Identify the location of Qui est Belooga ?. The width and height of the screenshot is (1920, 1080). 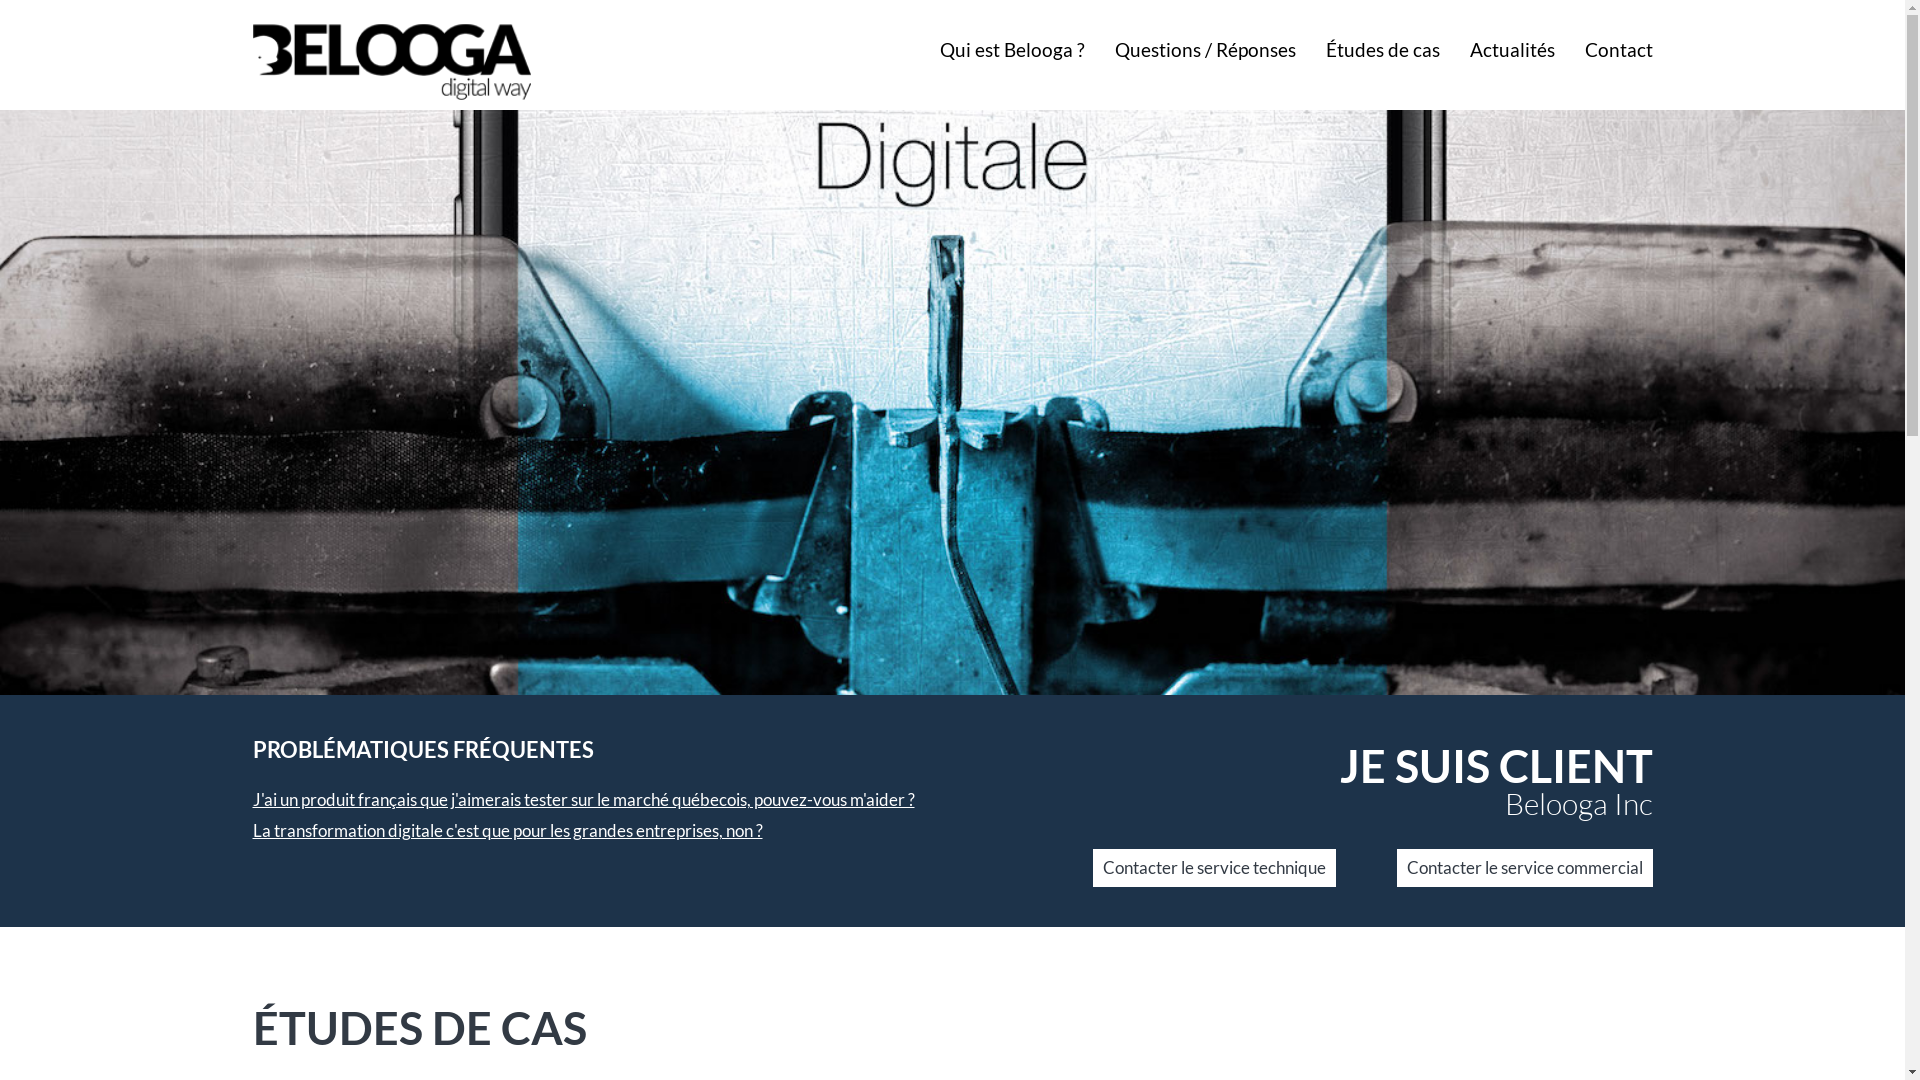
(1012, 50).